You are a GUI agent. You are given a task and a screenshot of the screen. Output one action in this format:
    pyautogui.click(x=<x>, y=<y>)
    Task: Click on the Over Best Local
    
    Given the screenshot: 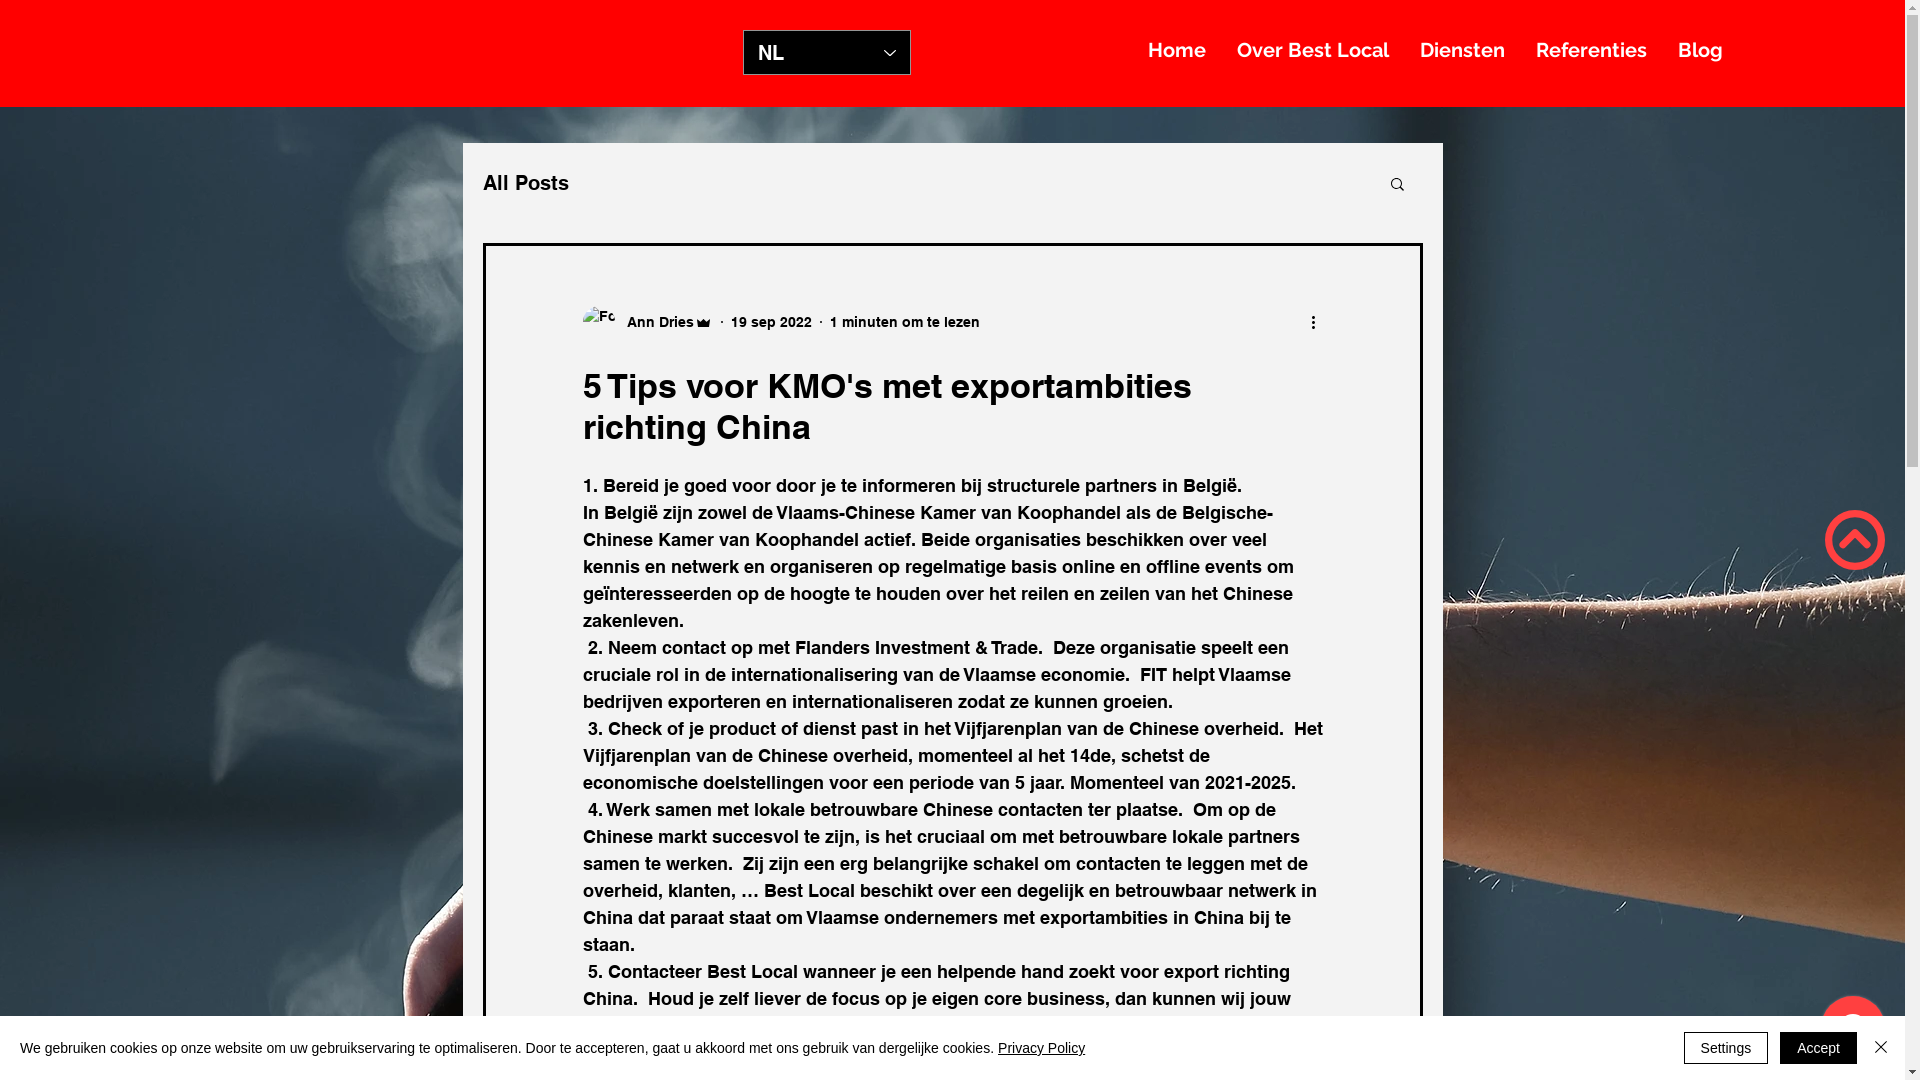 What is the action you would take?
    pyautogui.click(x=1313, y=50)
    